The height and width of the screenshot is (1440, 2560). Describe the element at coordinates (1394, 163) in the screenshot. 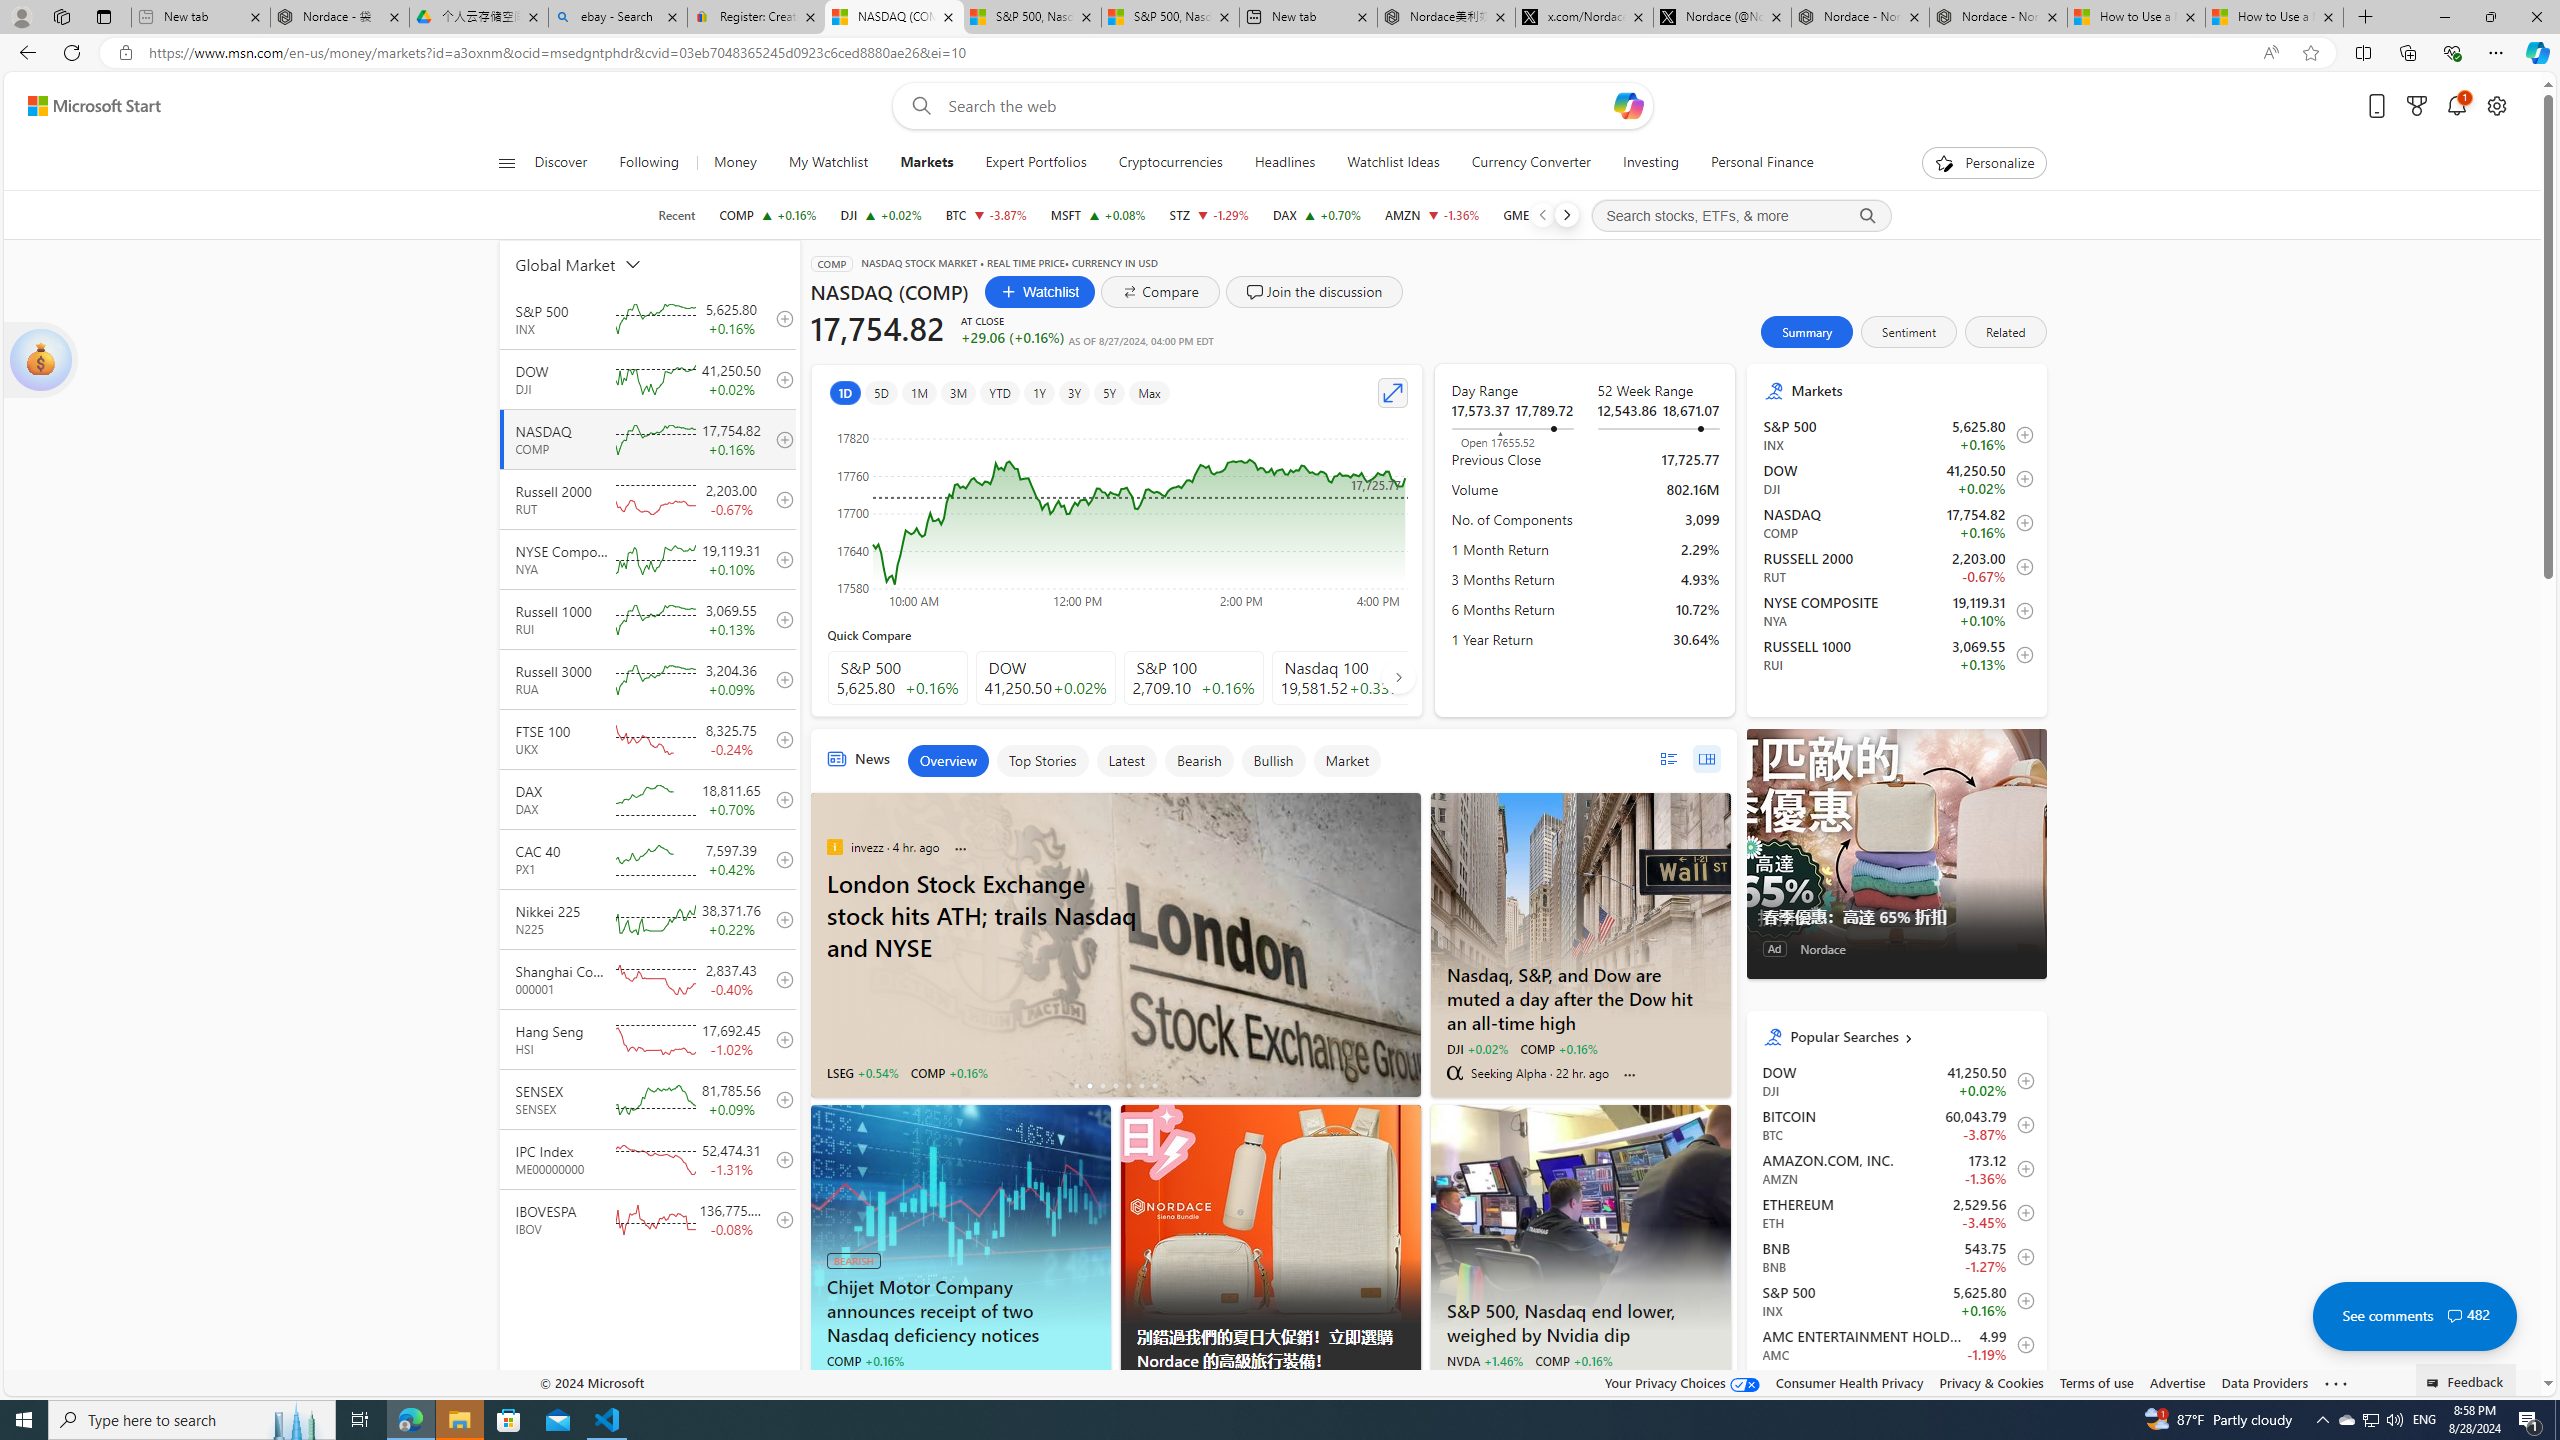

I see `Watchlist Ideas` at that location.